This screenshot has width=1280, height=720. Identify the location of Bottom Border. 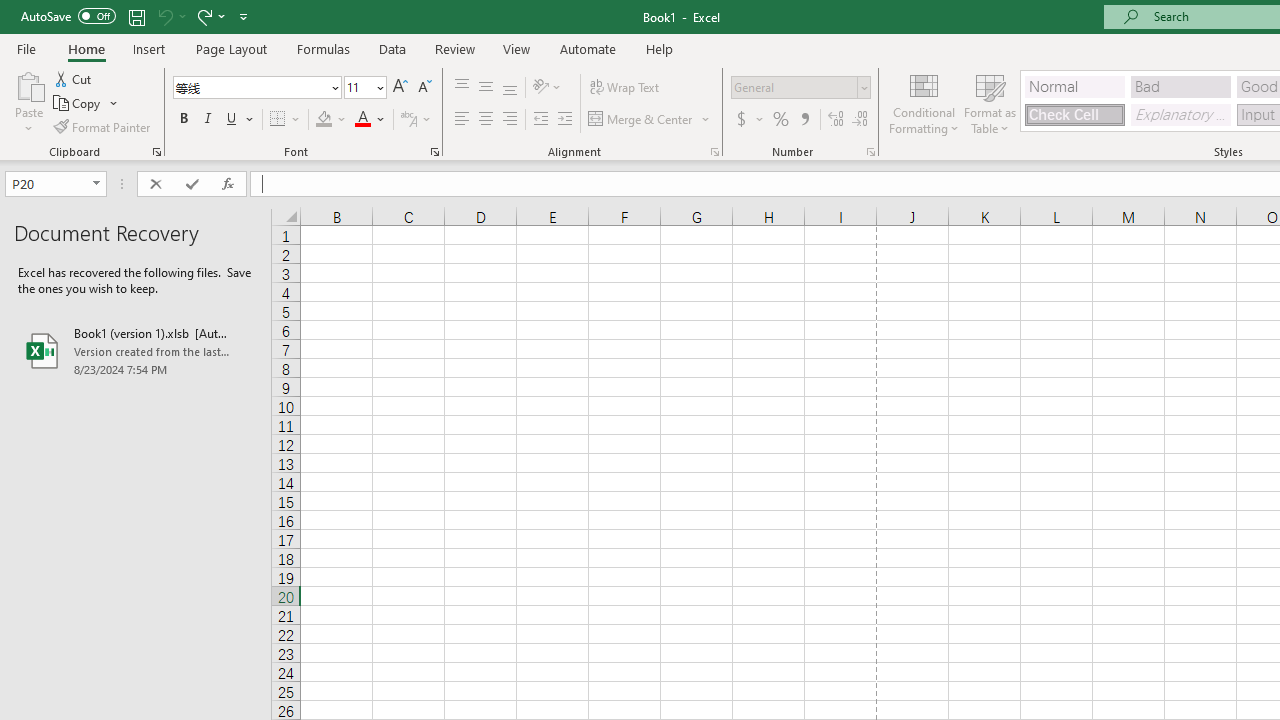
(278, 120).